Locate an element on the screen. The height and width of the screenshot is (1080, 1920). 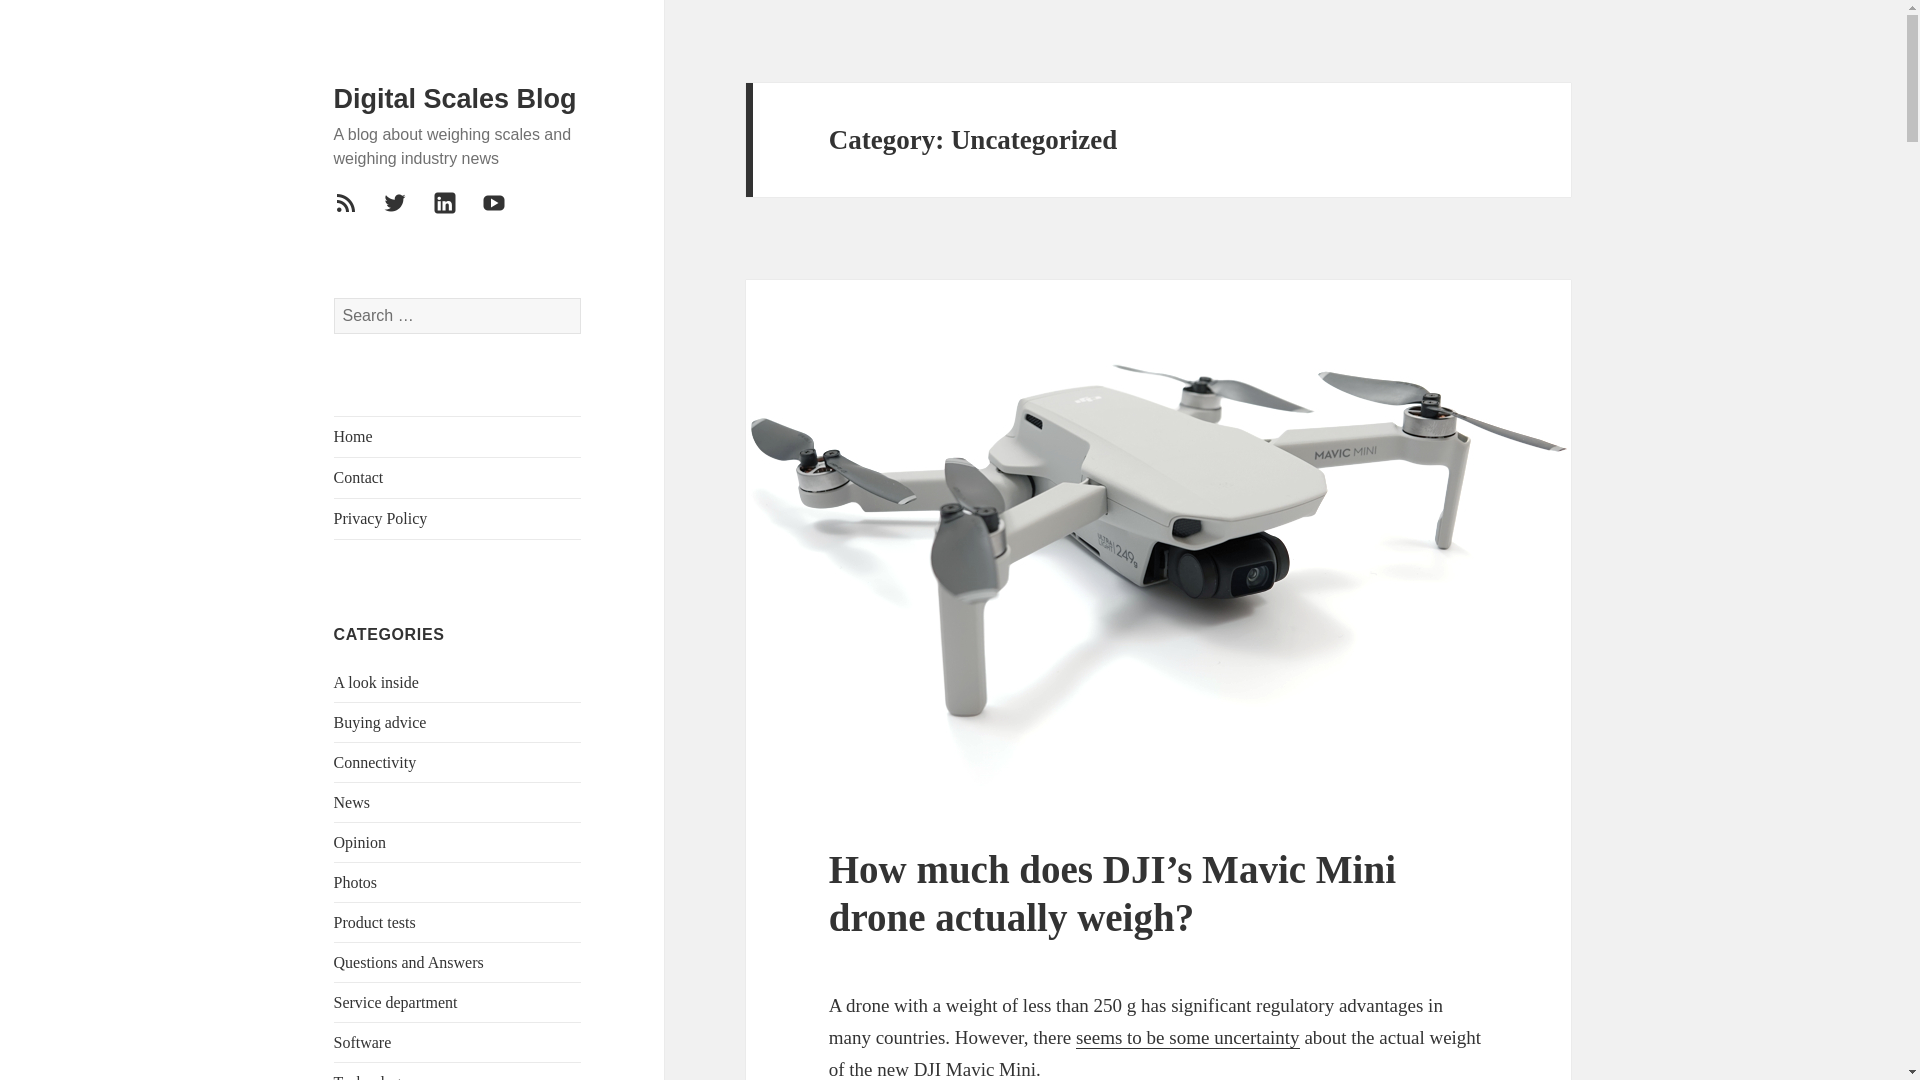
LinkedIn is located at coordinates (457, 214).